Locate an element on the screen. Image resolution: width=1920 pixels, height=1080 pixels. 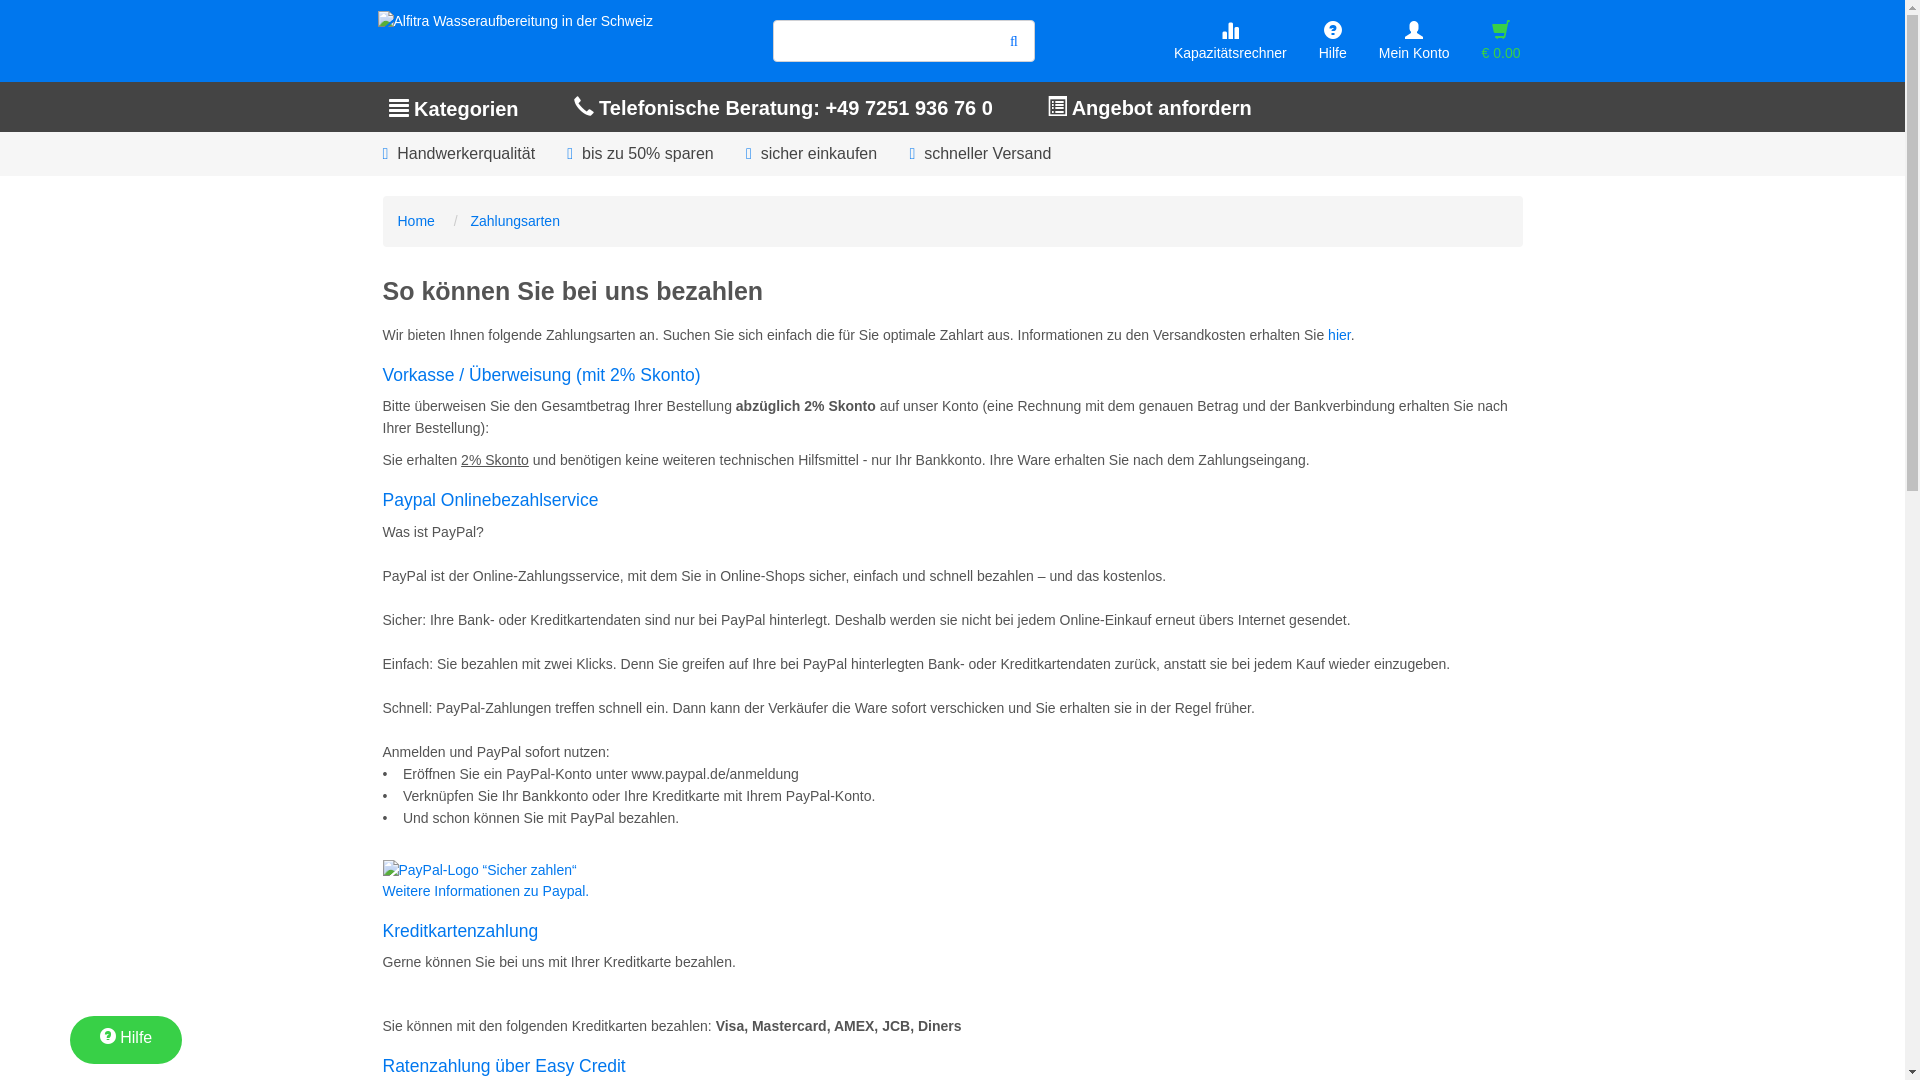
Kreditkartenzahlung is located at coordinates (460, 931).